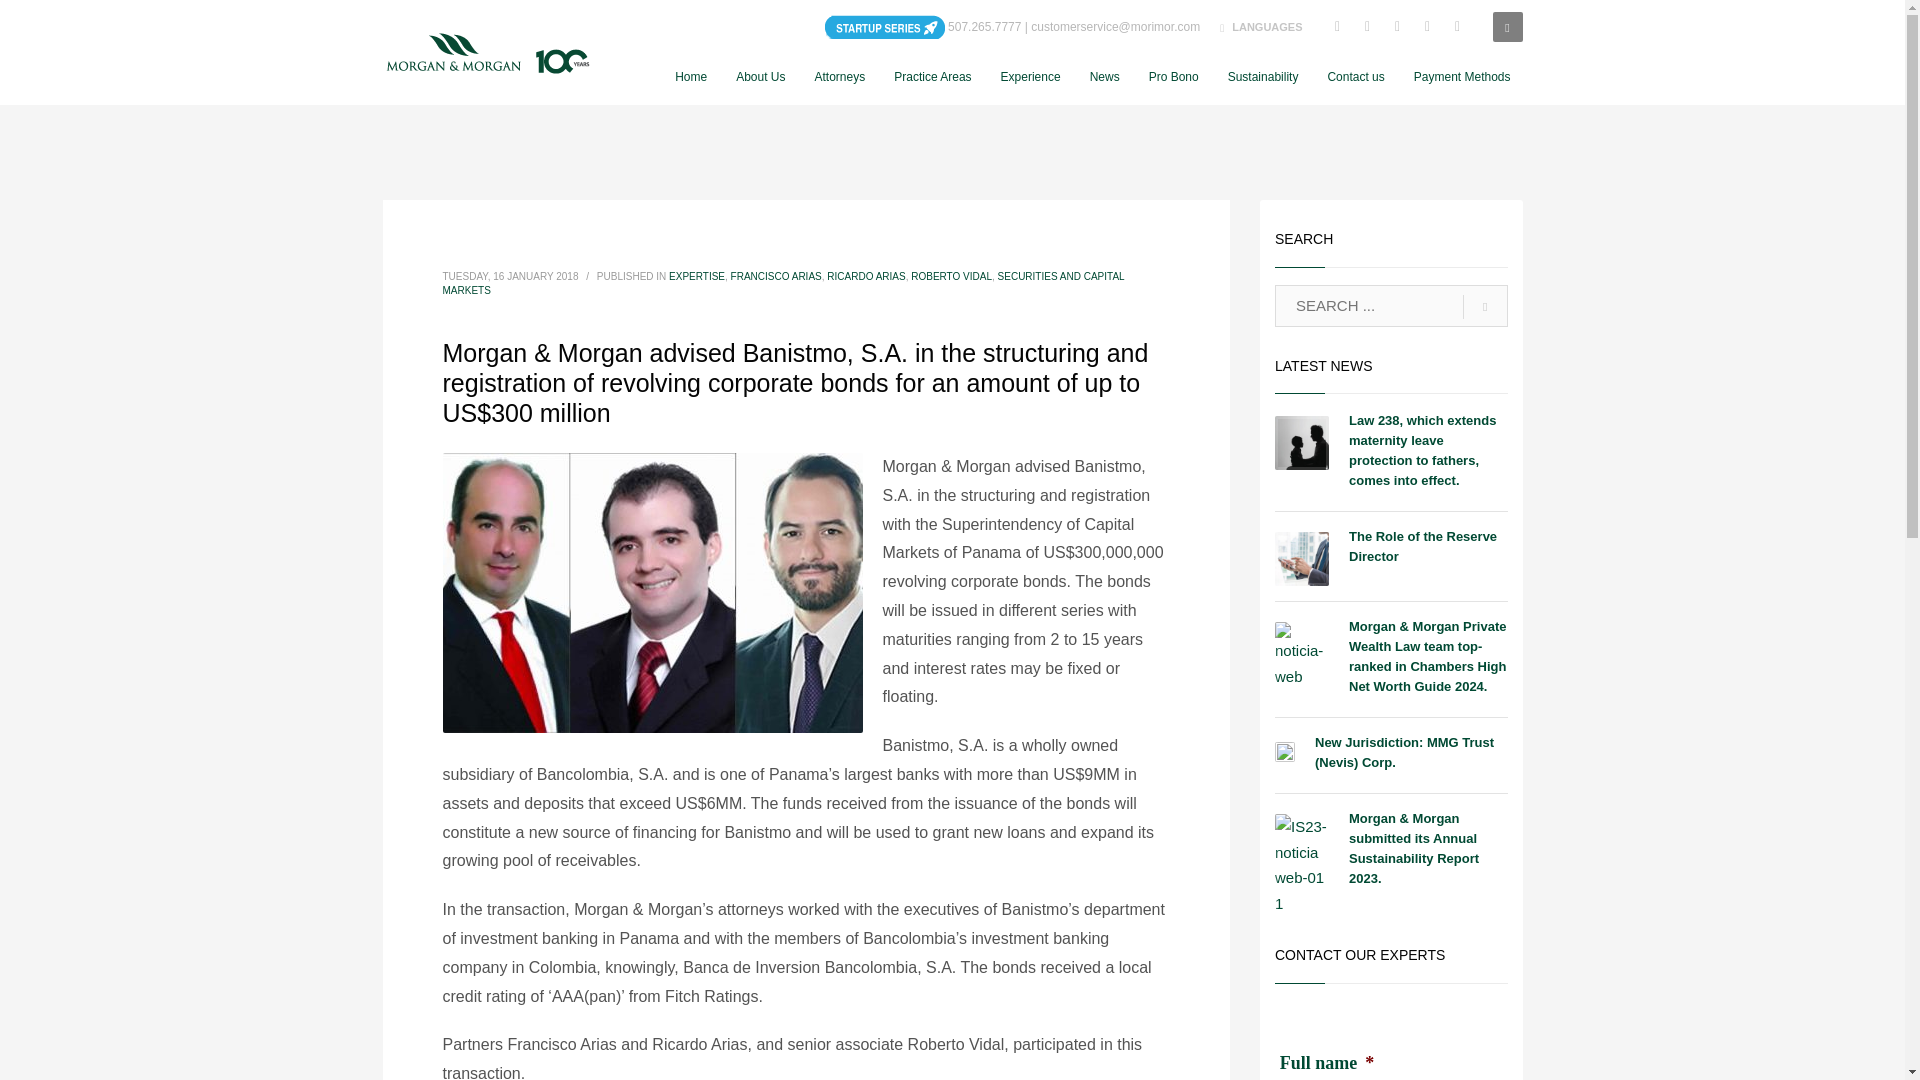 The image size is (1920, 1080). Describe the element at coordinates (1338, 26) in the screenshot. I see `linkedin` at that location.